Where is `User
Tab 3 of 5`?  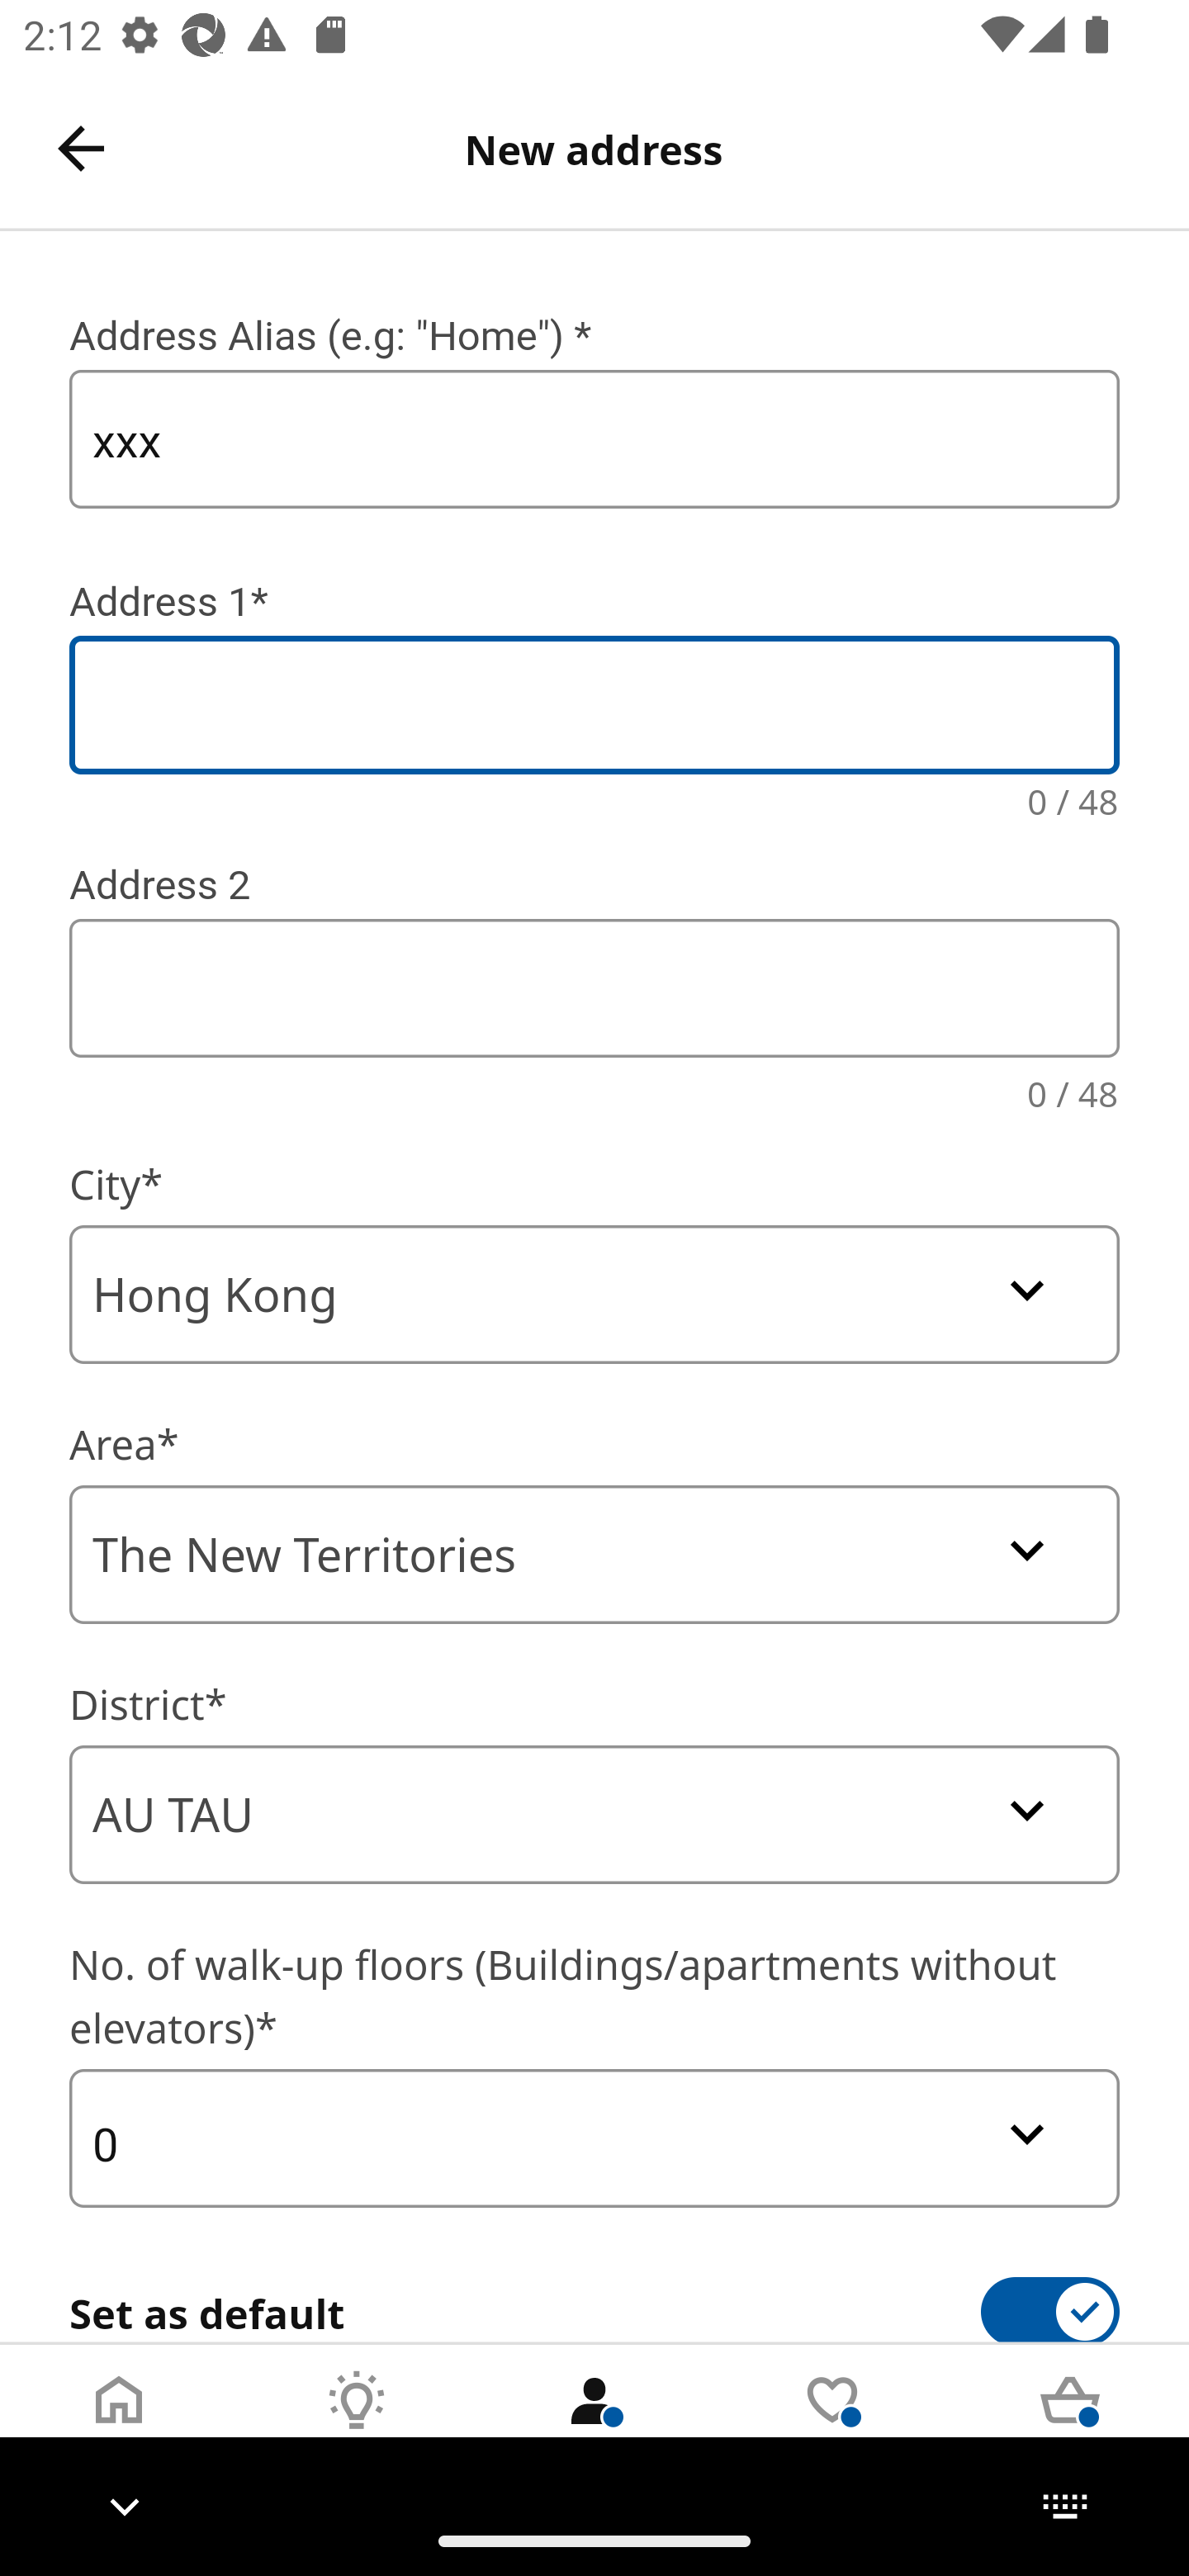
User
Tab 3 of 5 is located at coordinates (594, 2425).